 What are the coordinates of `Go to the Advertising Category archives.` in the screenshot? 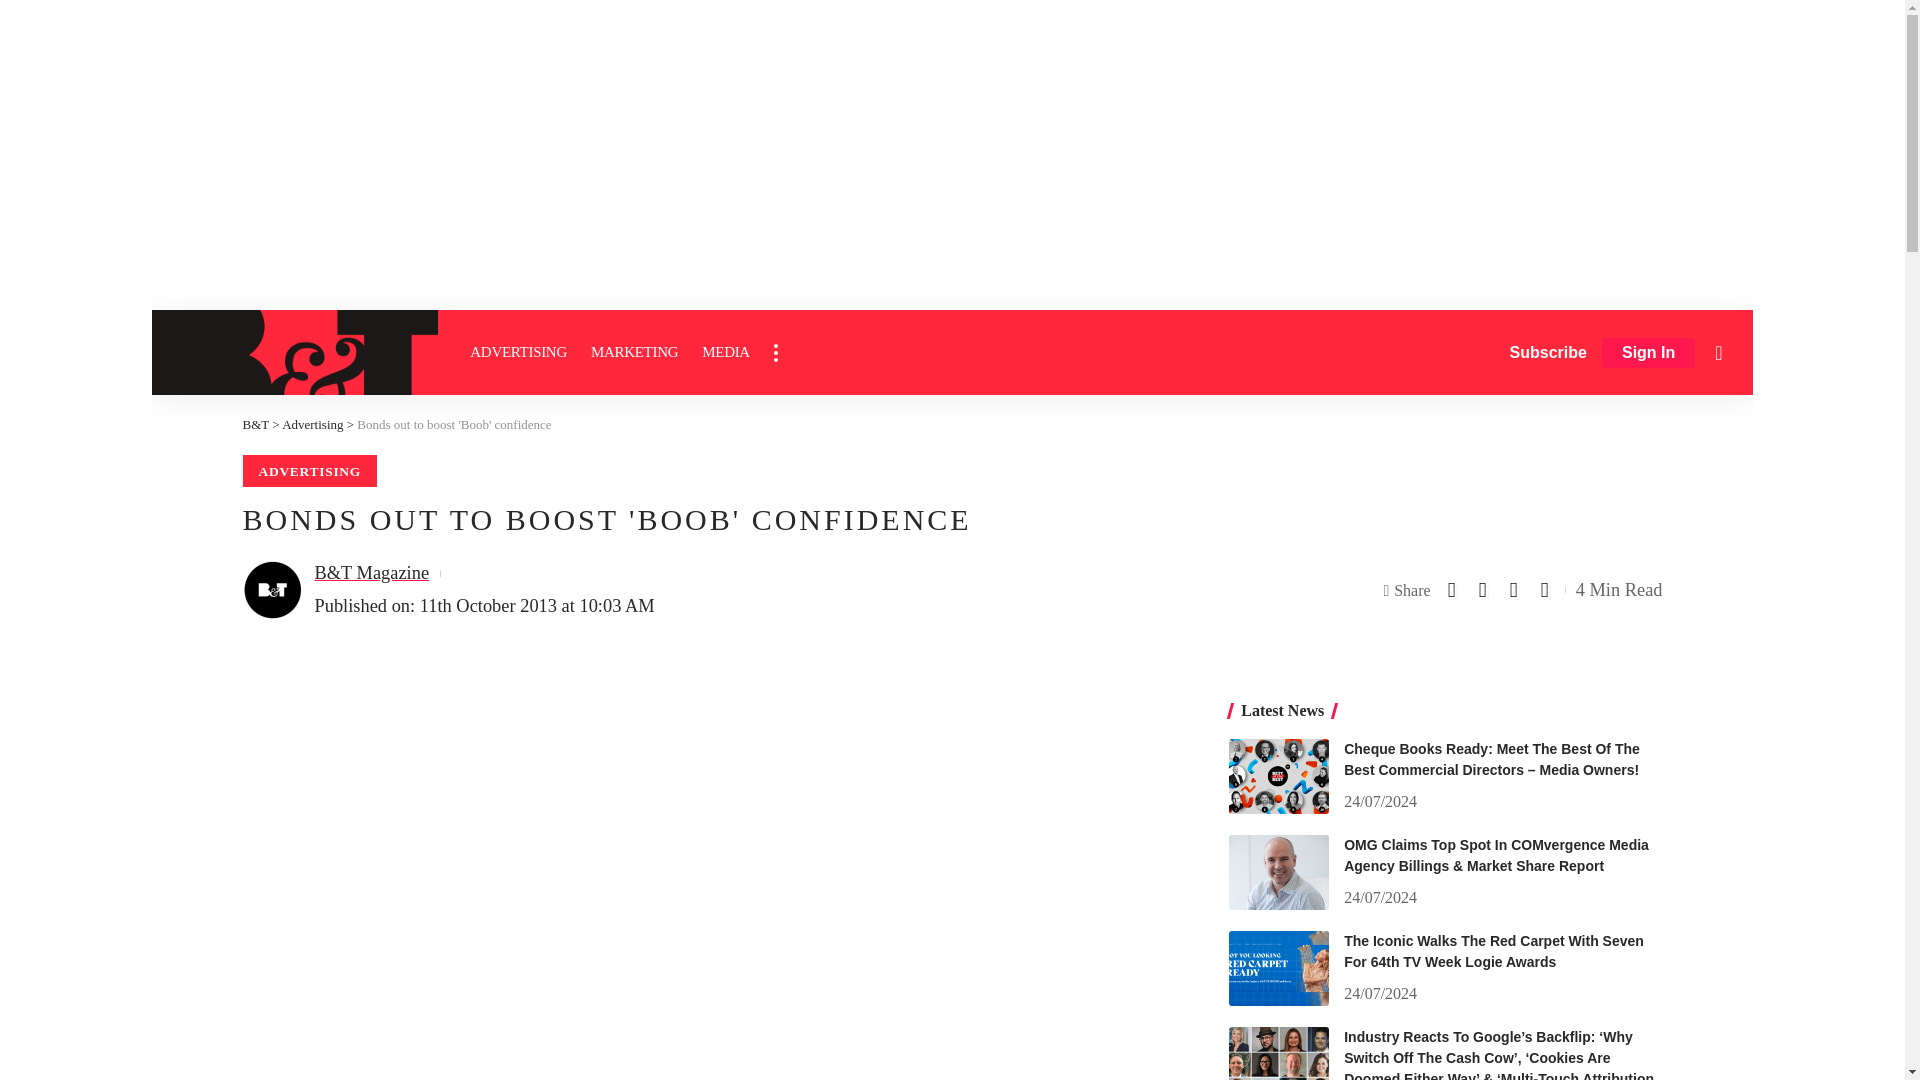 It's located at (312, 424).